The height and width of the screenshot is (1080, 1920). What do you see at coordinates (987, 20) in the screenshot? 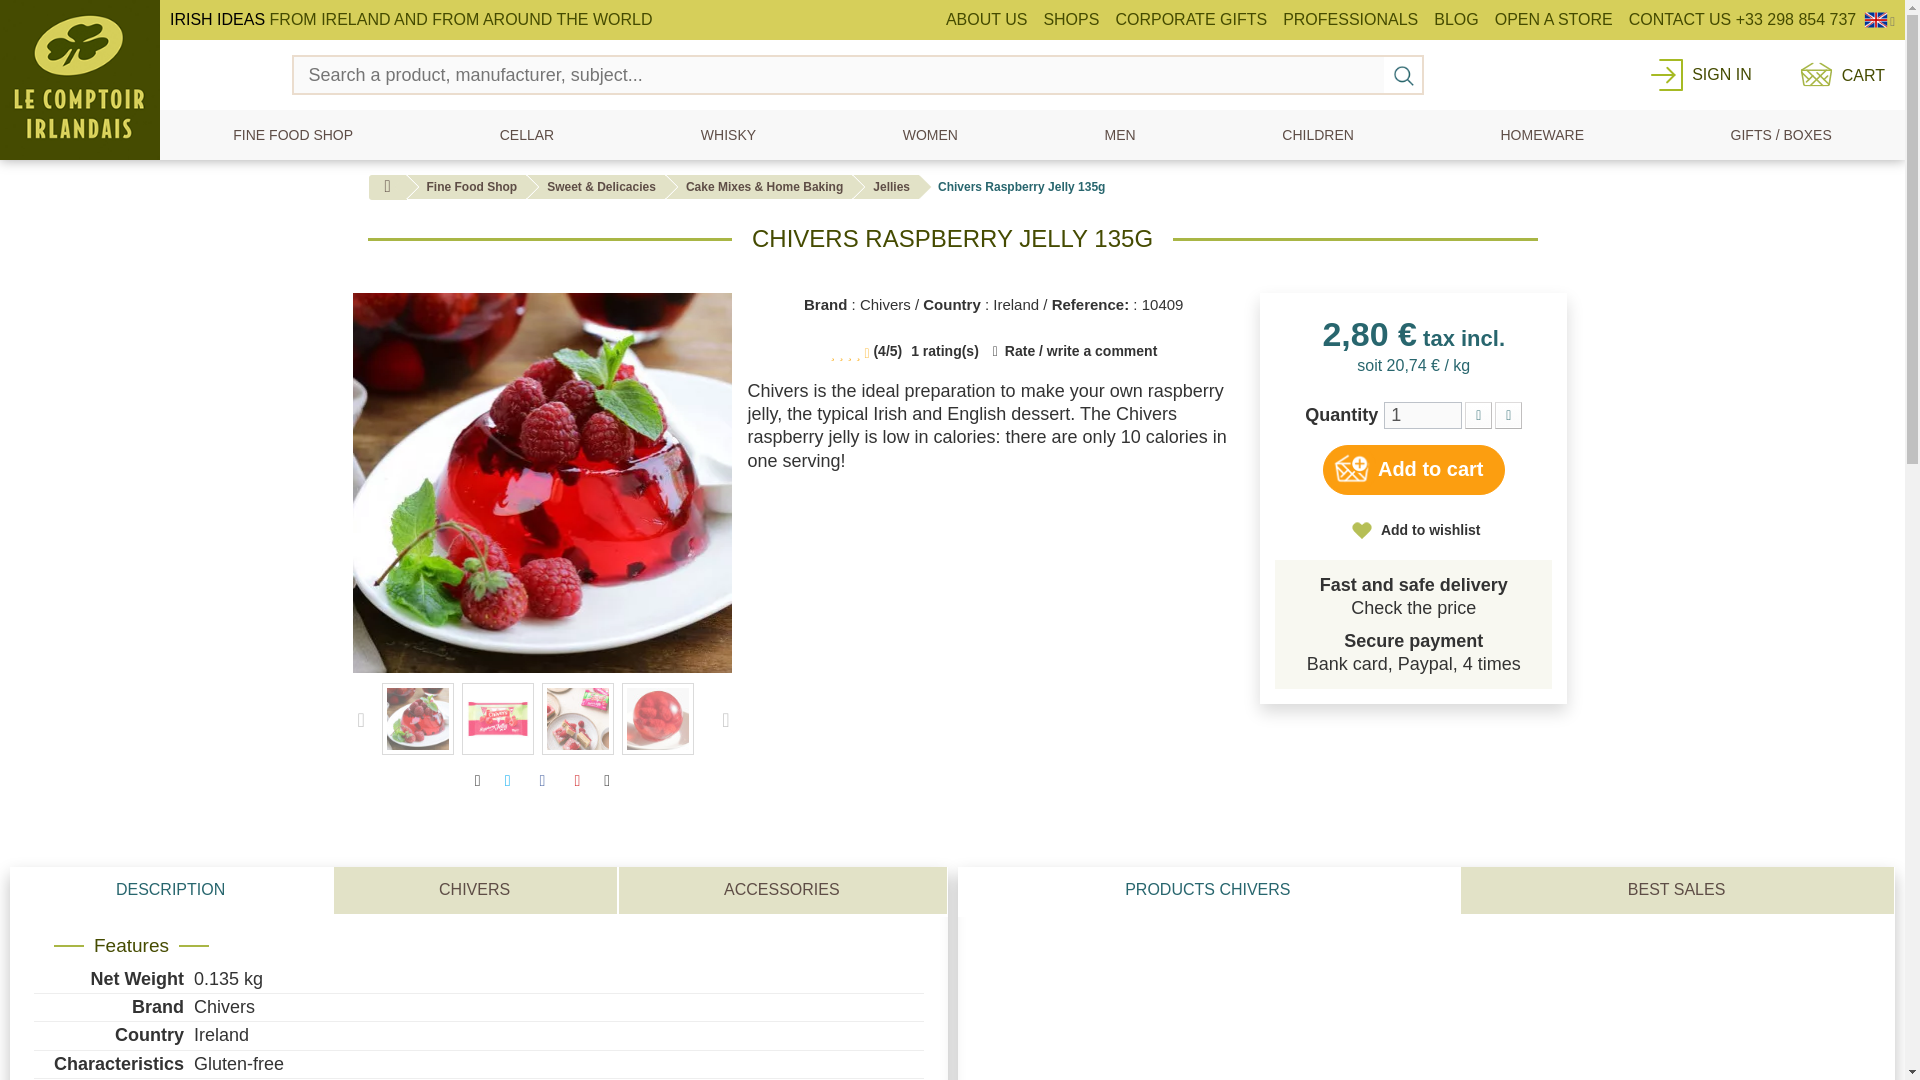
I see `ABOUT US` at bounding box center [987, 20].